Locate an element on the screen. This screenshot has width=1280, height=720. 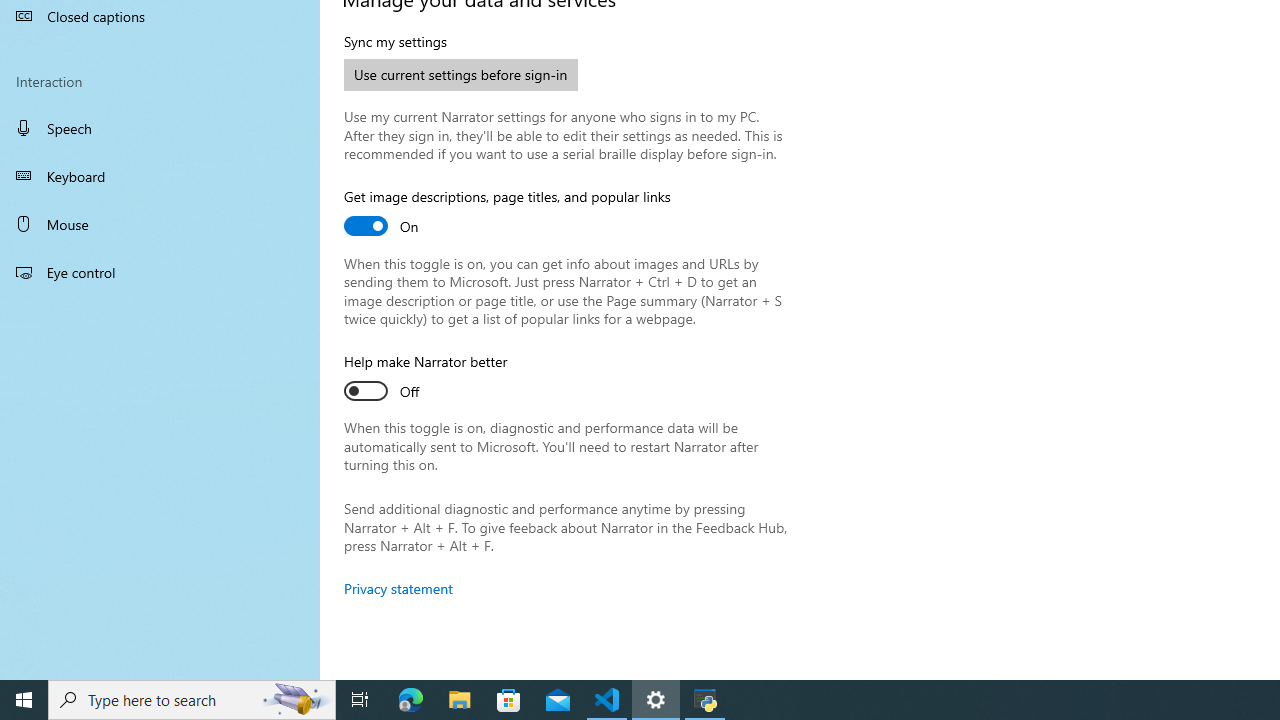
Microsoft Store is located at coordinates (509, 700).